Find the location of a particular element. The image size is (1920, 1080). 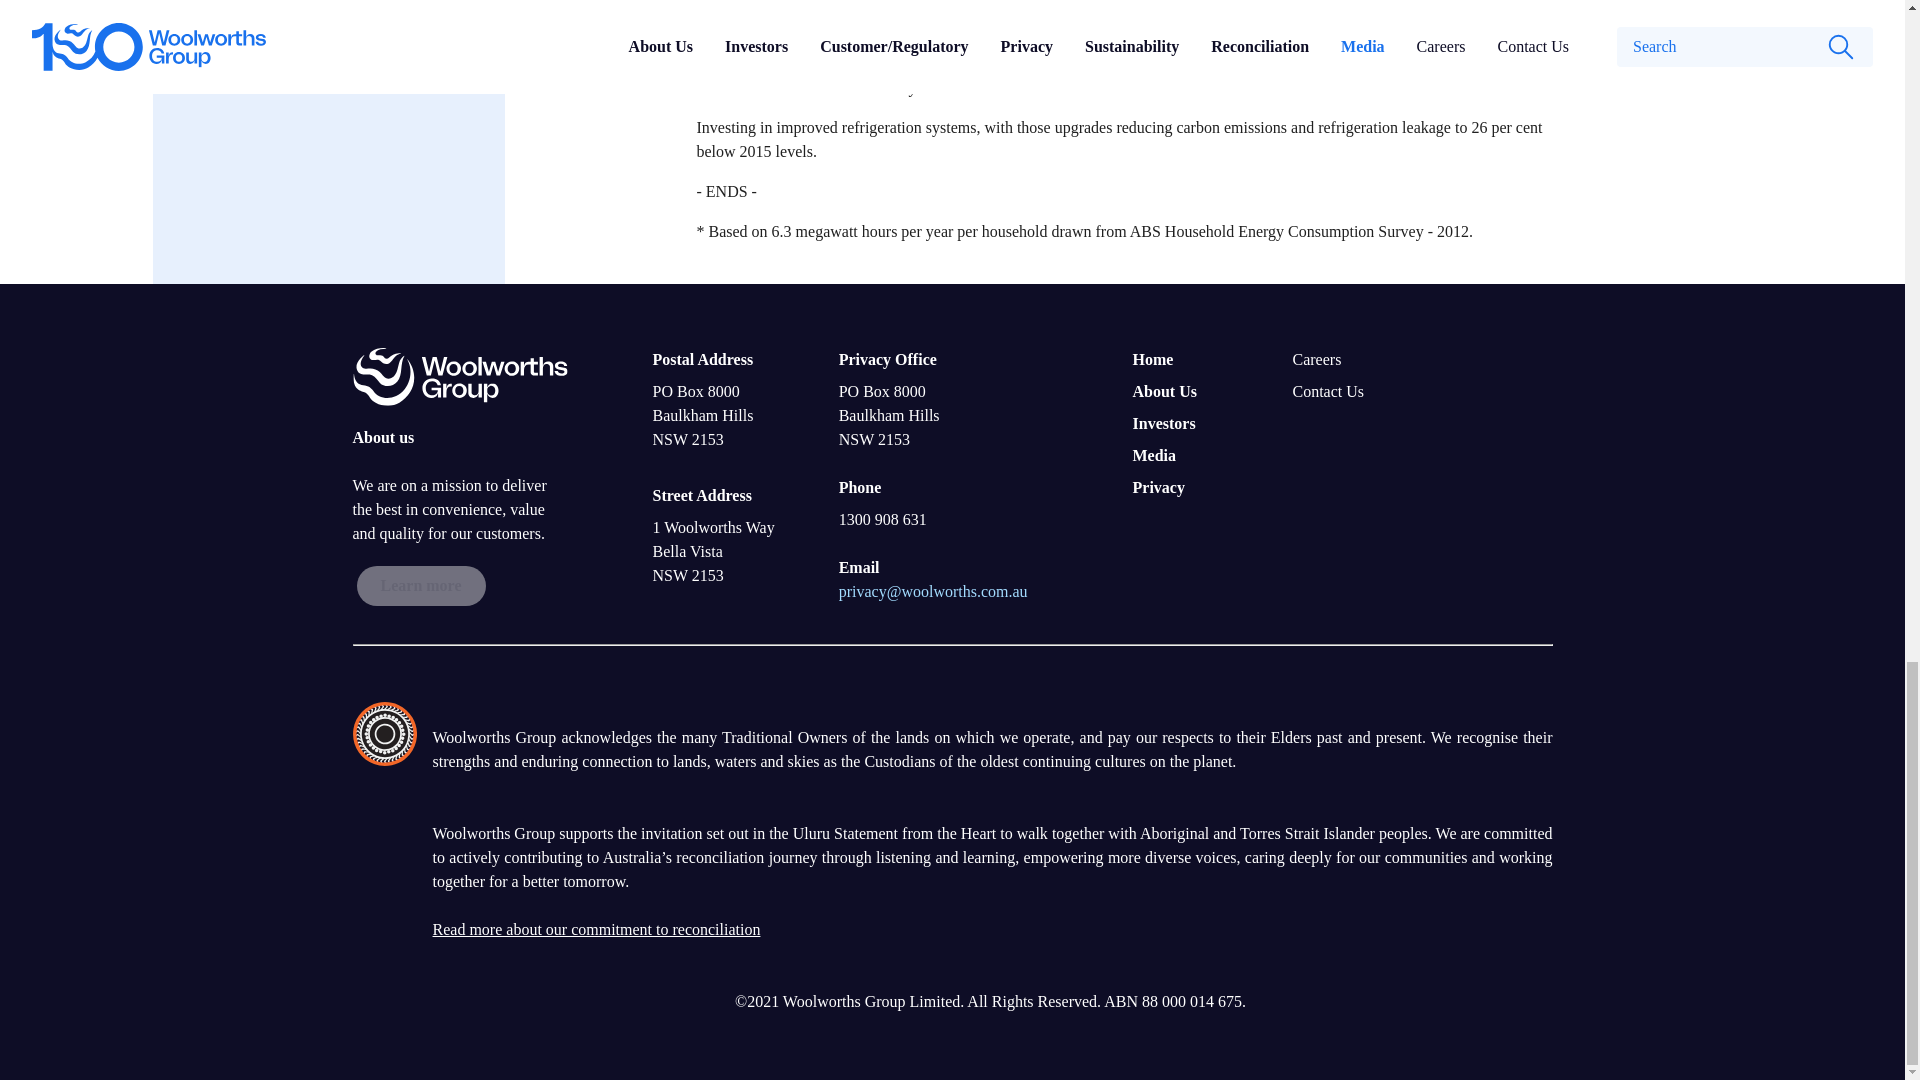

Reconciliation at Woolworths is located at coordinates (596, 930).